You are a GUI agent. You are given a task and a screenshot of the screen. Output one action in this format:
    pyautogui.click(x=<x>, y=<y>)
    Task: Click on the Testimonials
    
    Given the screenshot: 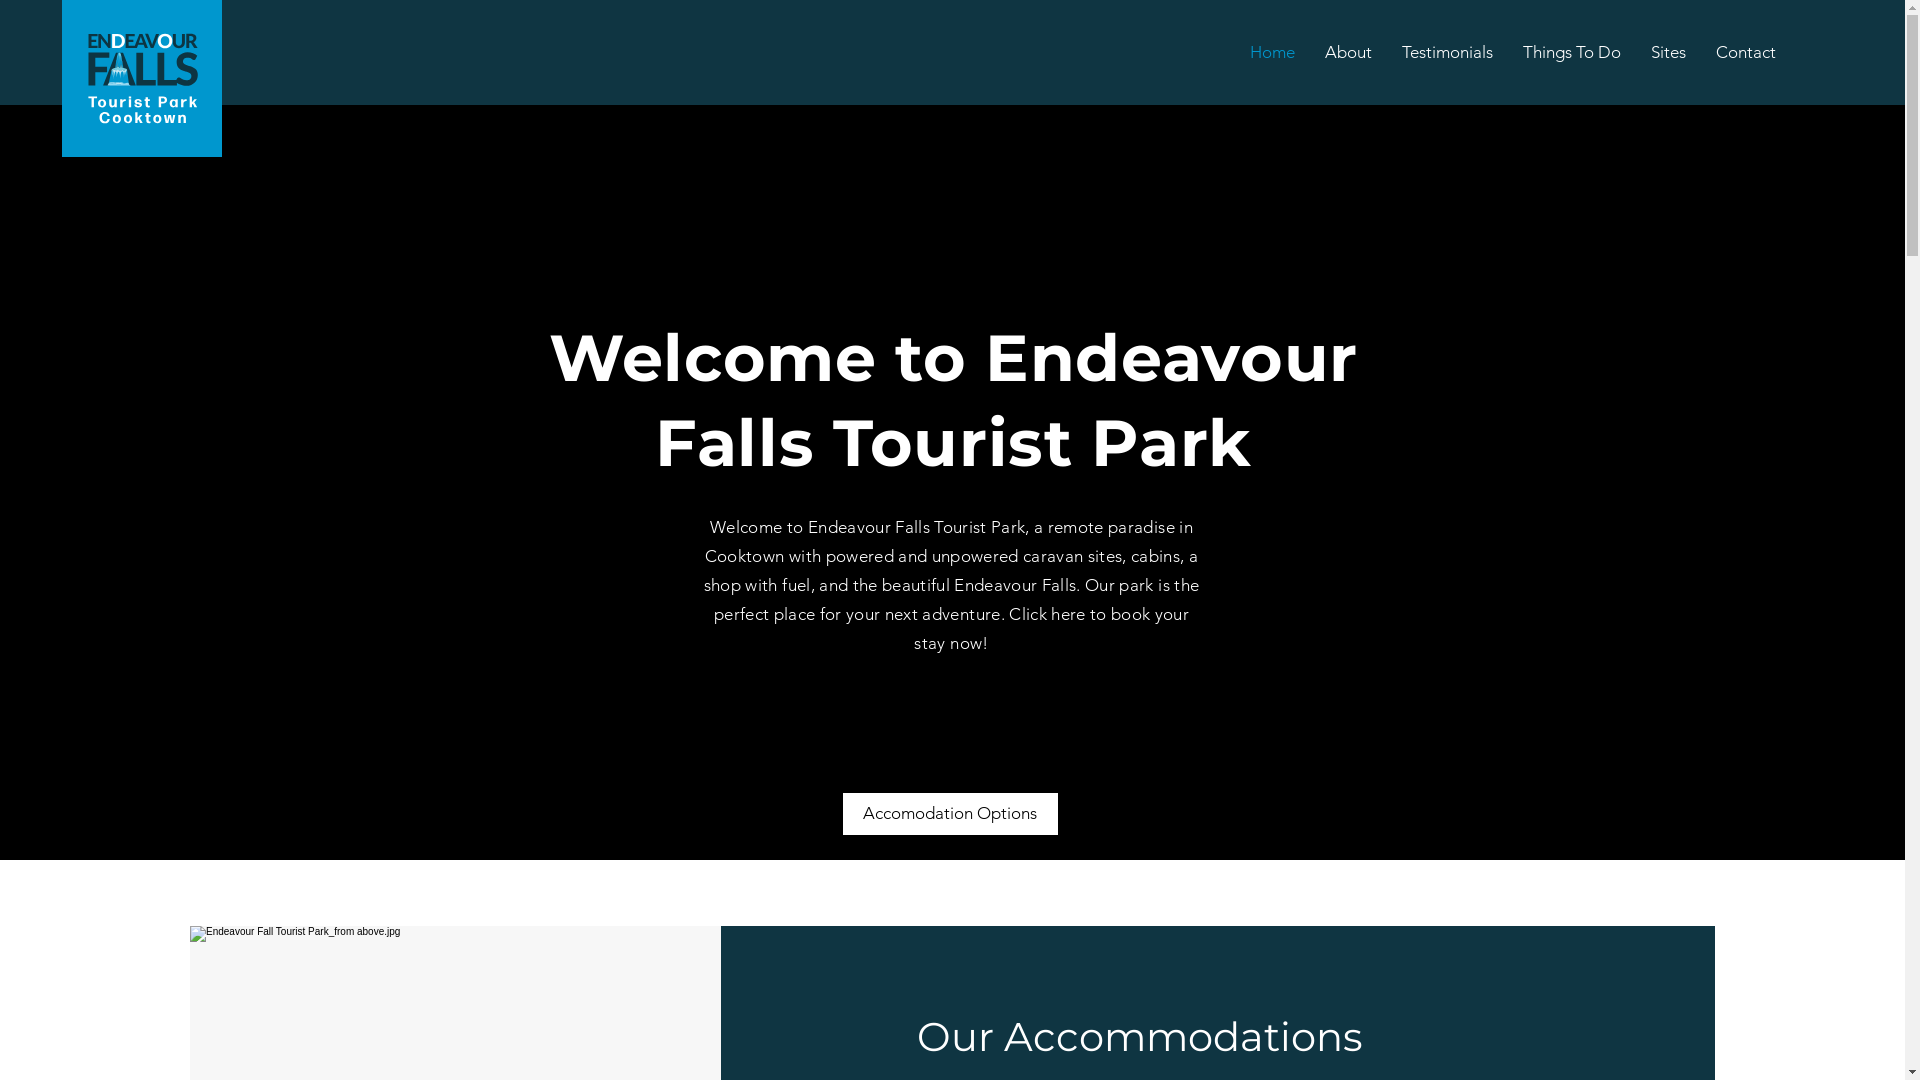 What is the action you would take?
    pyautogui.click(x=1448, y=52)
    